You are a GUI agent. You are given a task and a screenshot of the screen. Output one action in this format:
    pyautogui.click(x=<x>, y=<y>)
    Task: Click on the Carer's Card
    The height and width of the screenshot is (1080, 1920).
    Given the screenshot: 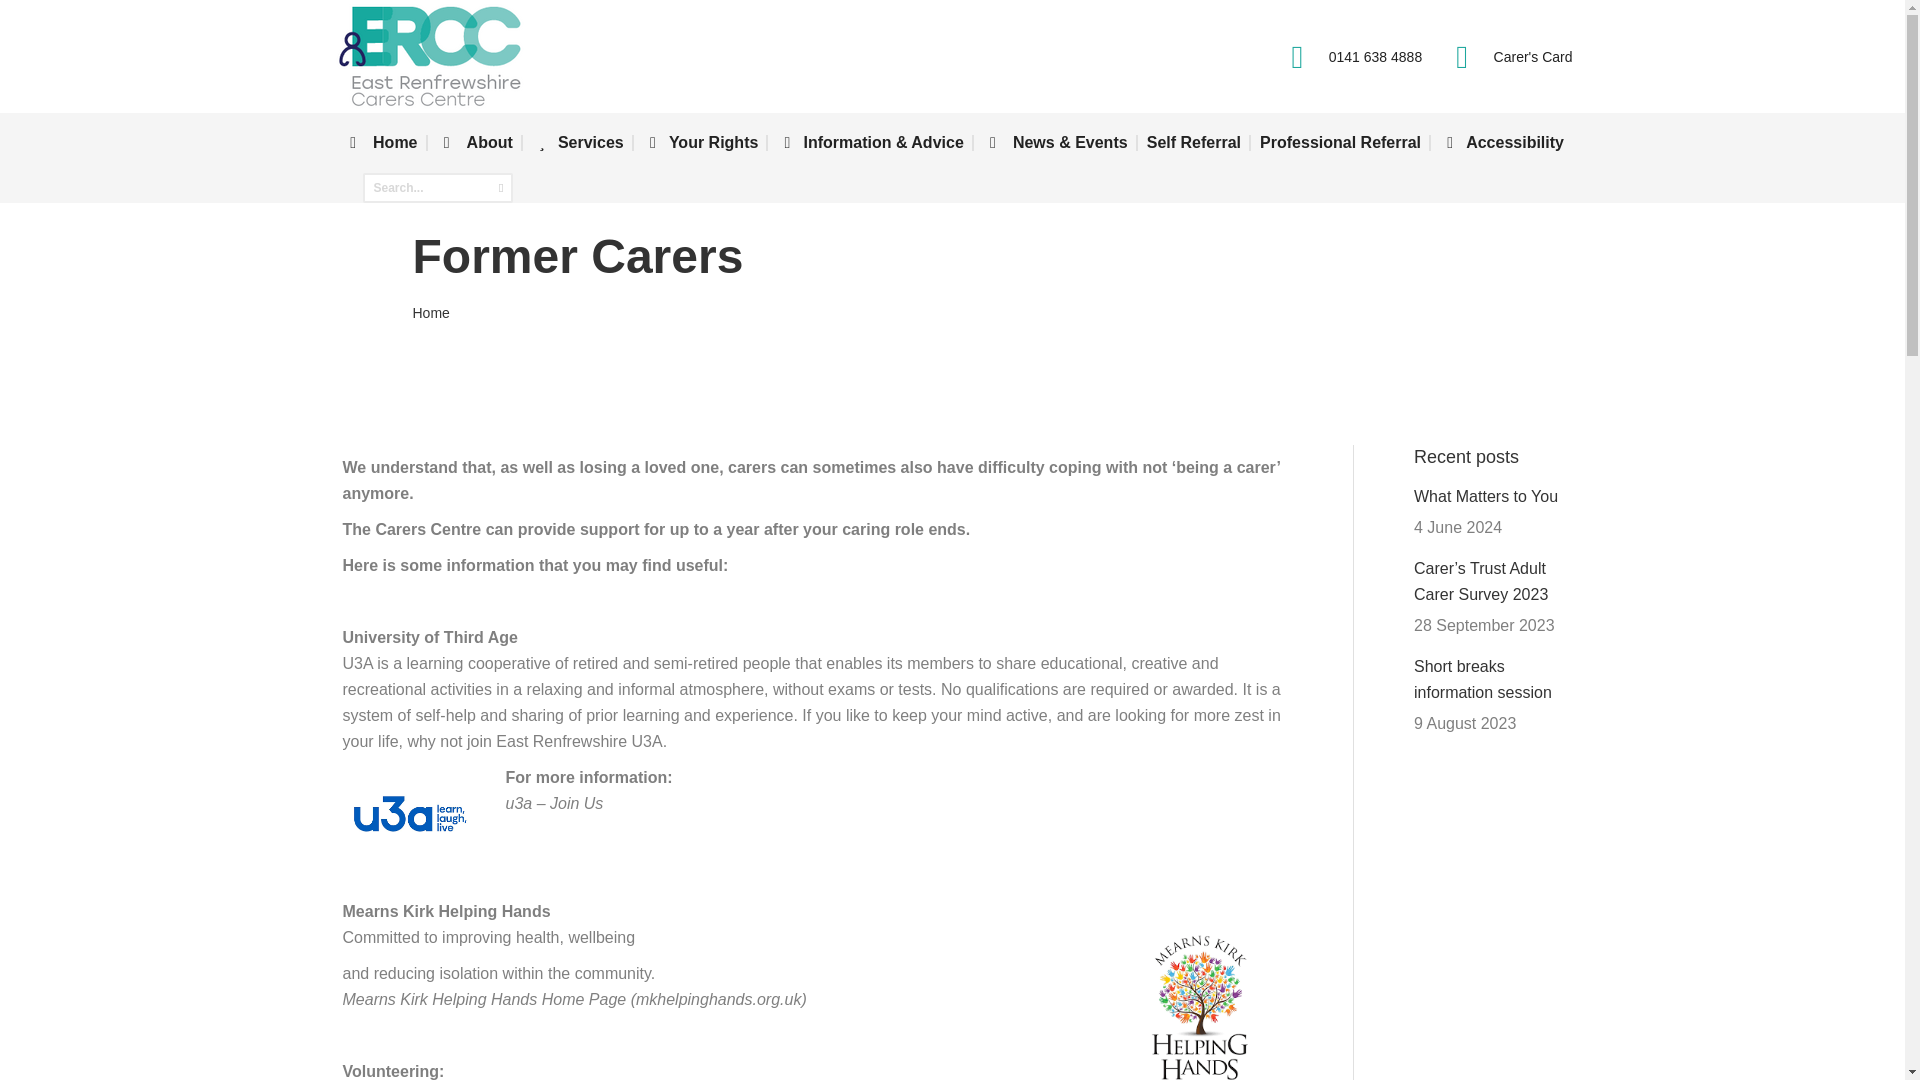 What is the action you would take?
    pyautogui.click(x=1506, y=56)
    